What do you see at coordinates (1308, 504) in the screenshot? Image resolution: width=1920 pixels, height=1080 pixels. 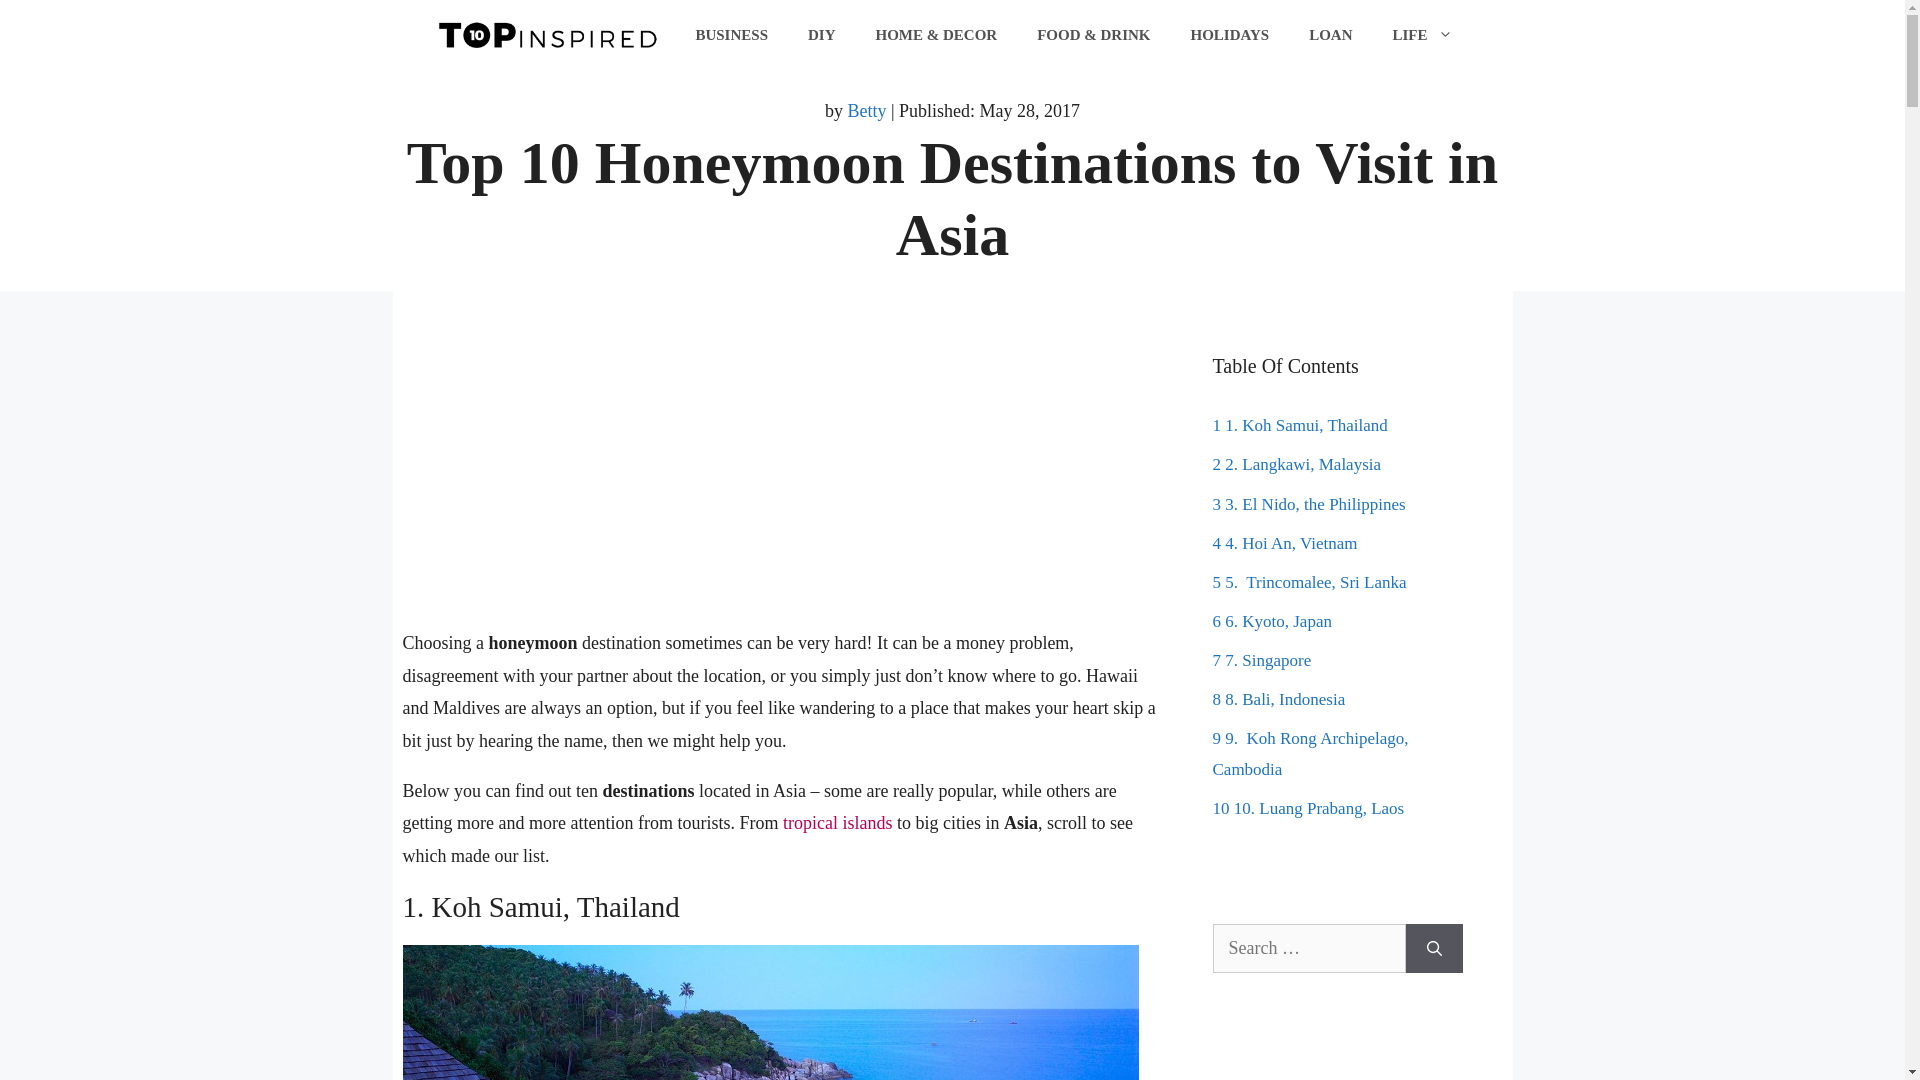 I see `3 3. El Nido, the Philippines` at bounding box center [1308, 504].